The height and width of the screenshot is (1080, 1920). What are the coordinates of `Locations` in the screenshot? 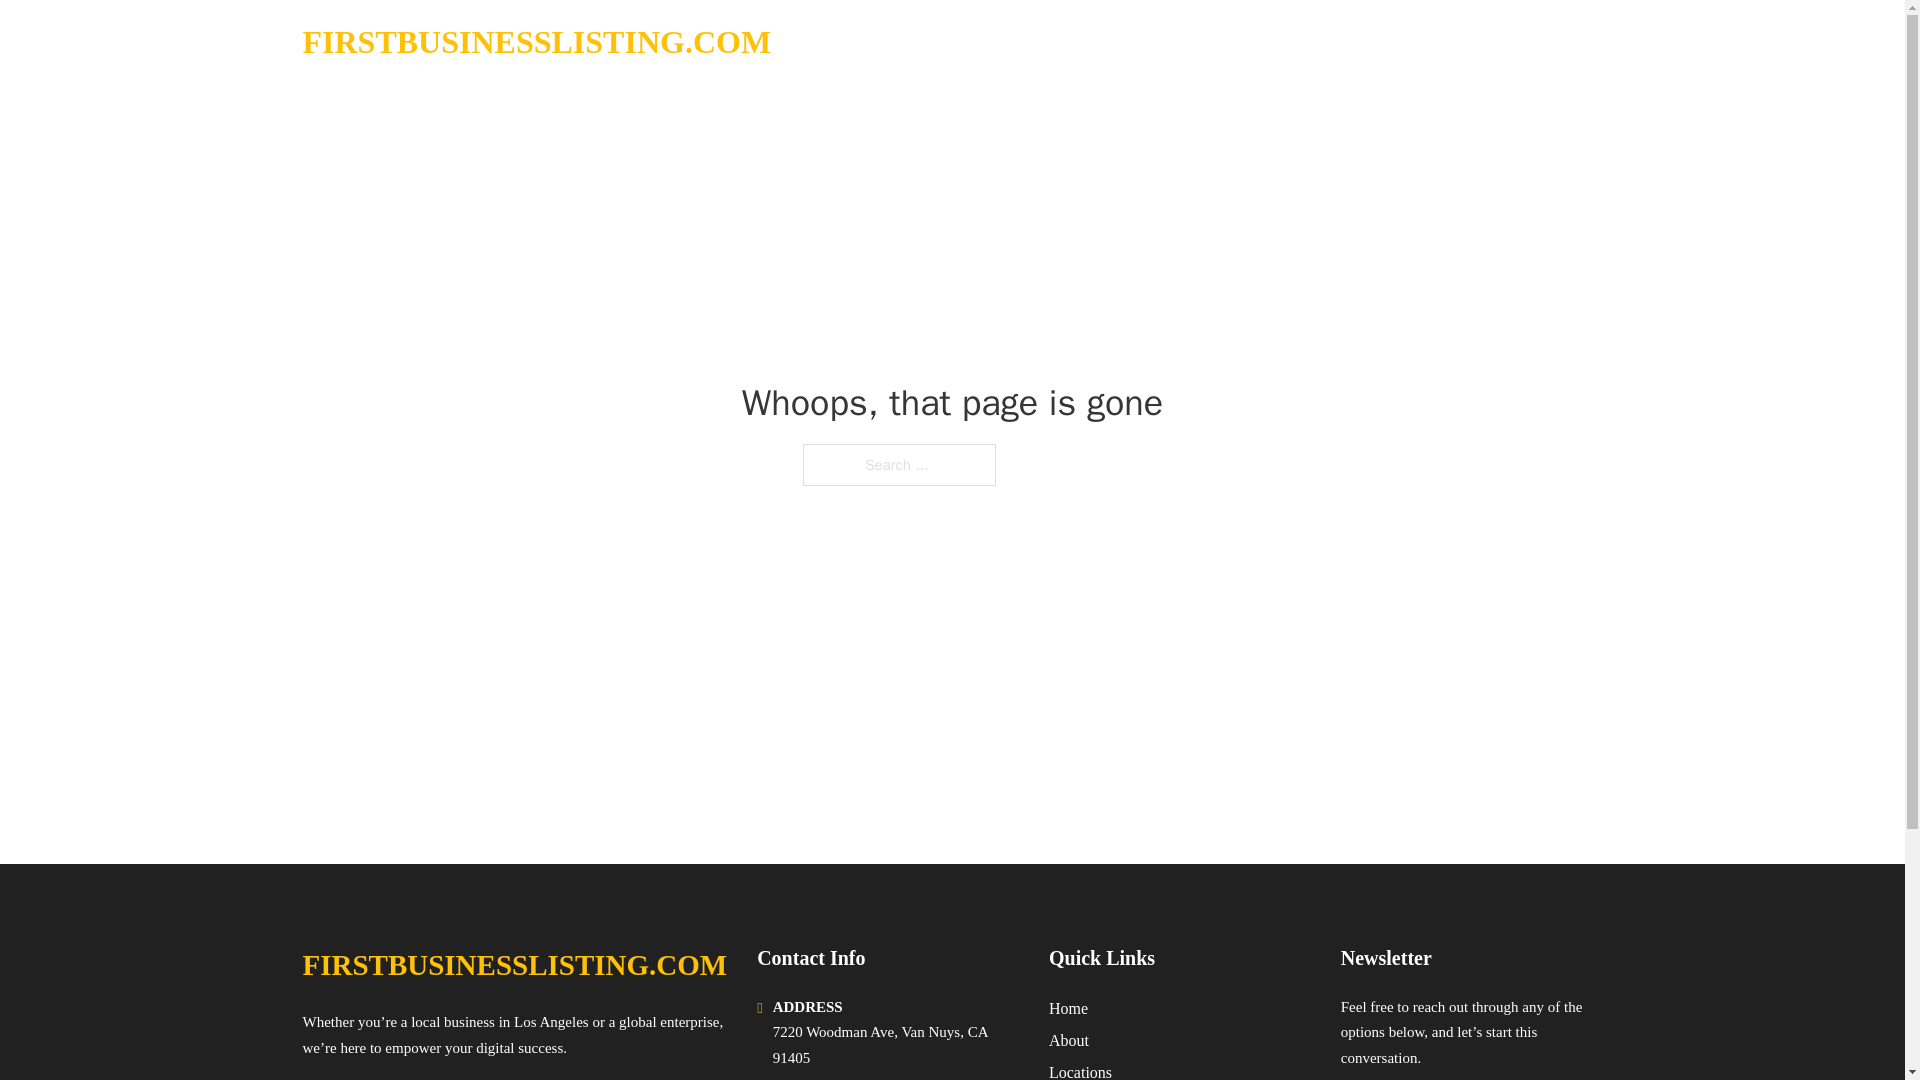 It's located at (1080, 1070).